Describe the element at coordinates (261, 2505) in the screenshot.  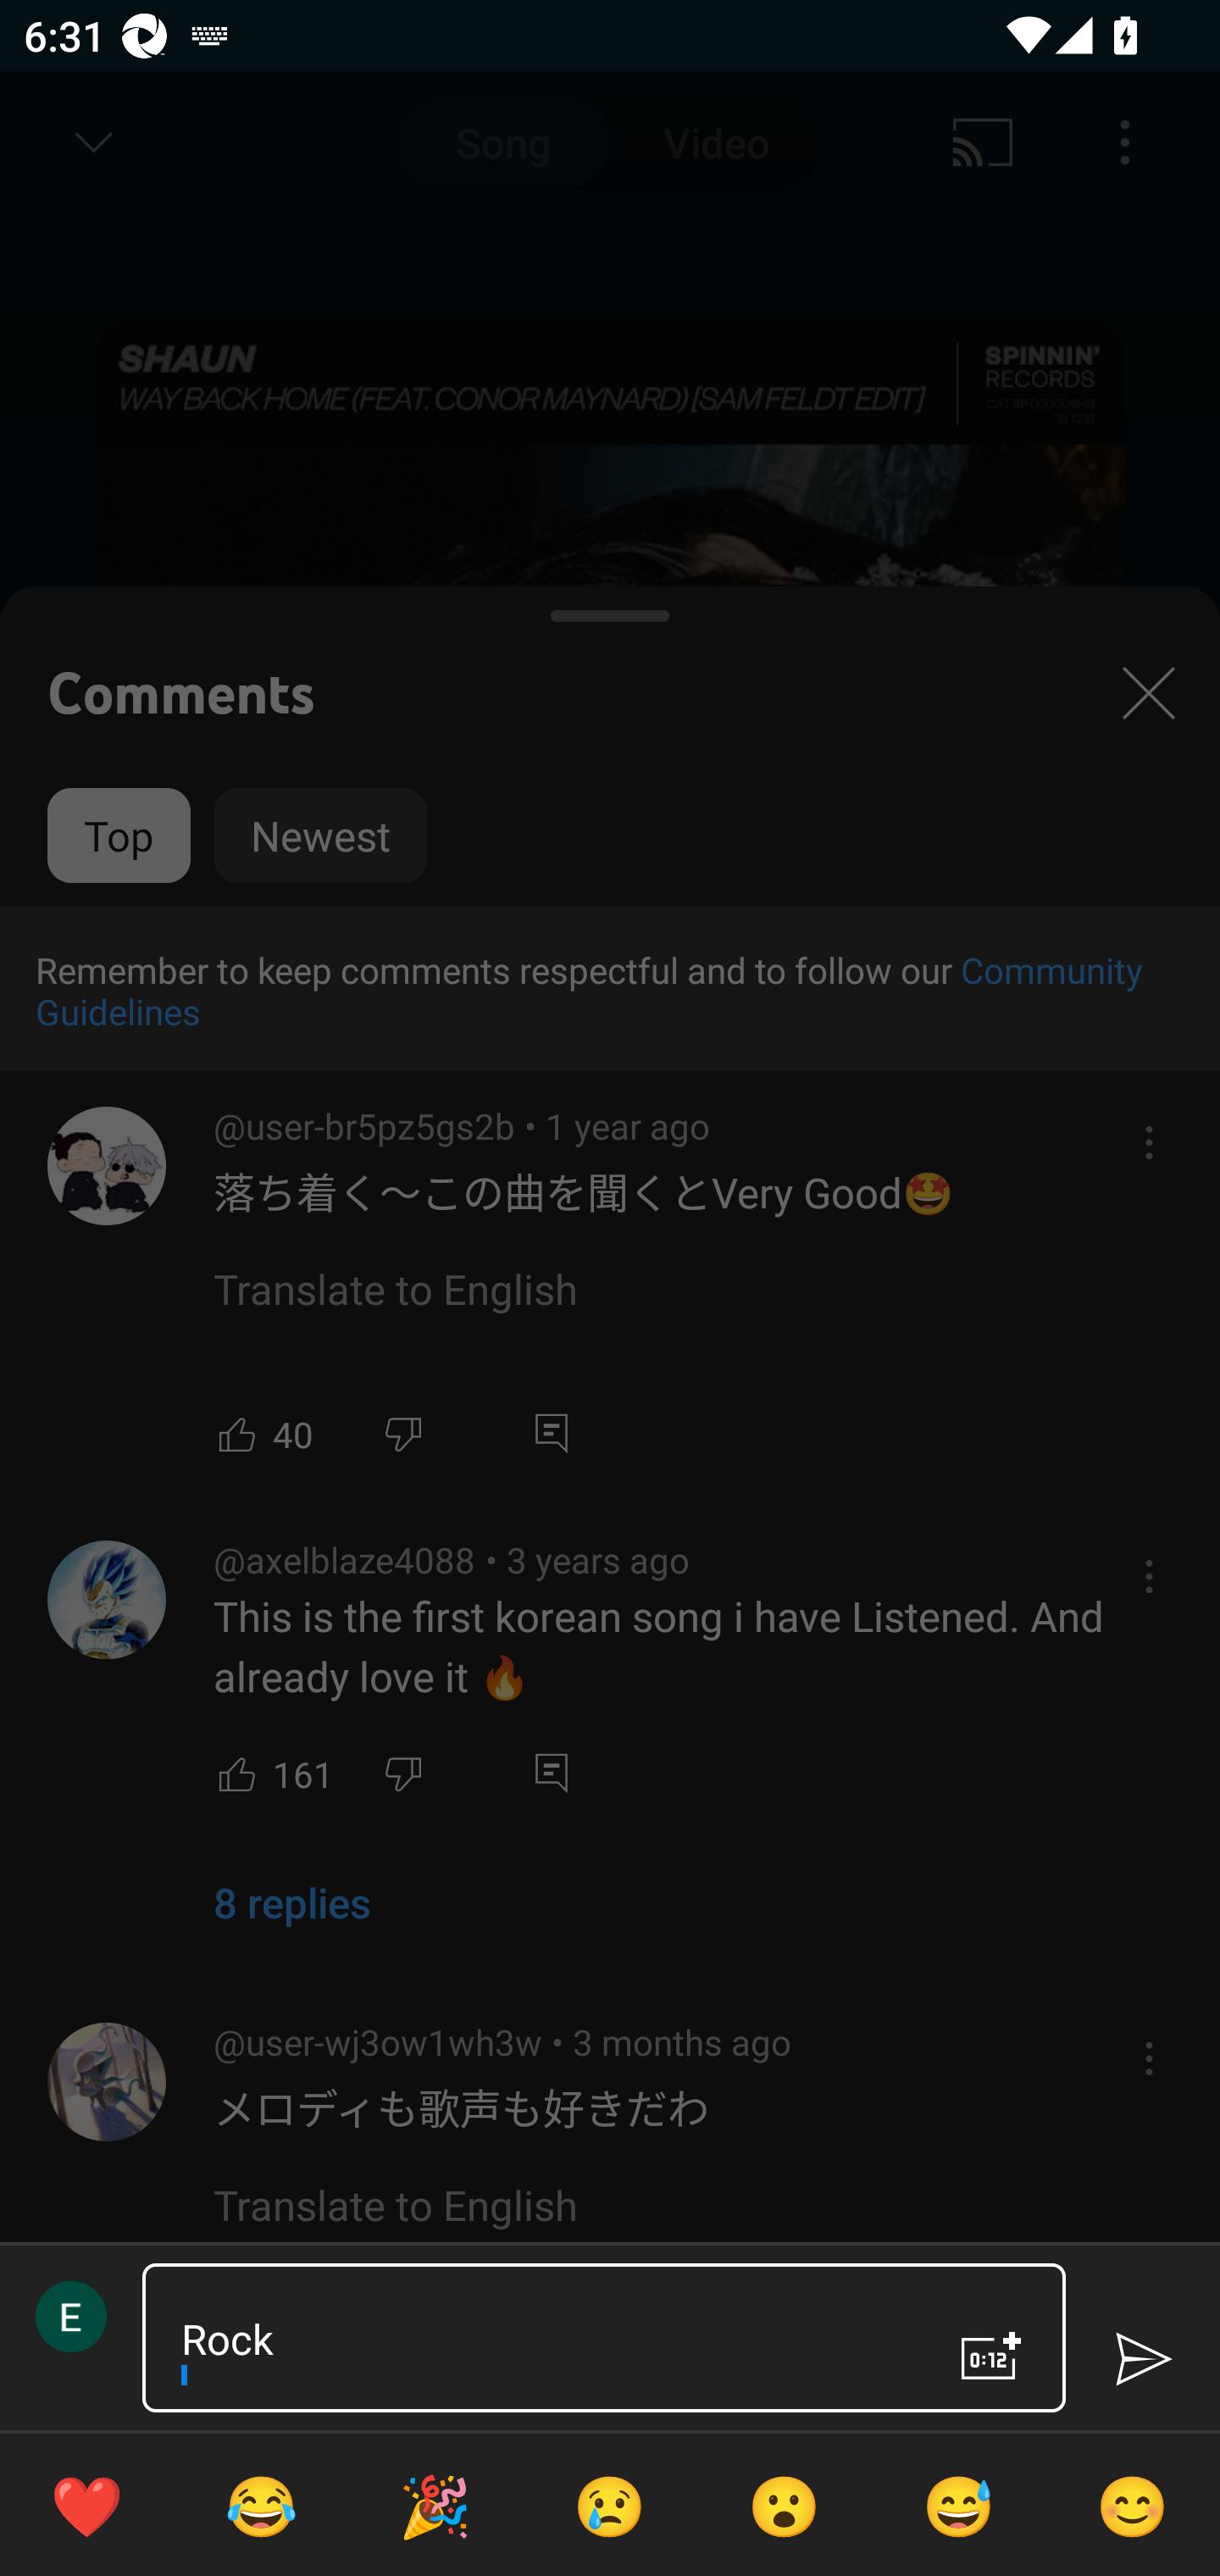
I see `😂` at that location.